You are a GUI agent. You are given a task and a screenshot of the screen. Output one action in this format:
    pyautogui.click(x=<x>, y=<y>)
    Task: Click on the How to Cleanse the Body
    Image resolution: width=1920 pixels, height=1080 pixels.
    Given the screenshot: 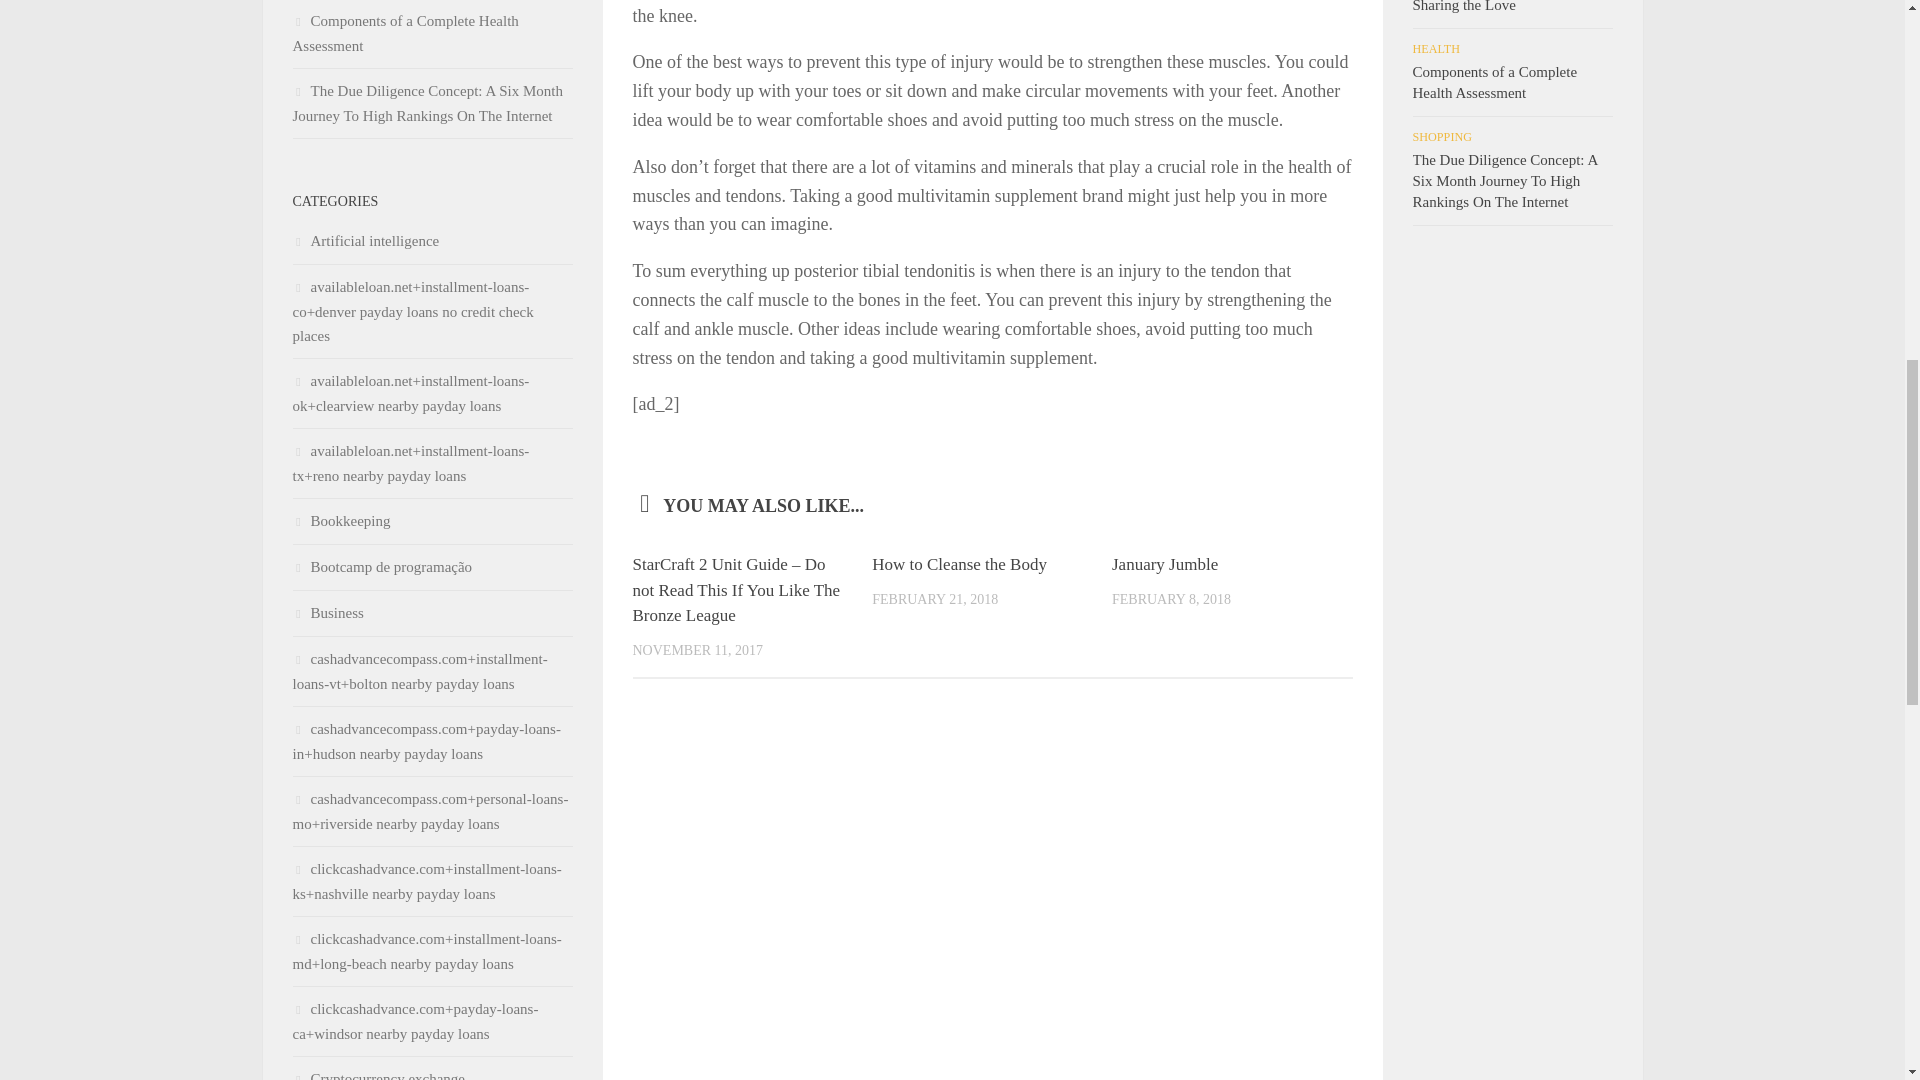 What is the action you would take?
    pyautogui.click(x=958, y=564)
    